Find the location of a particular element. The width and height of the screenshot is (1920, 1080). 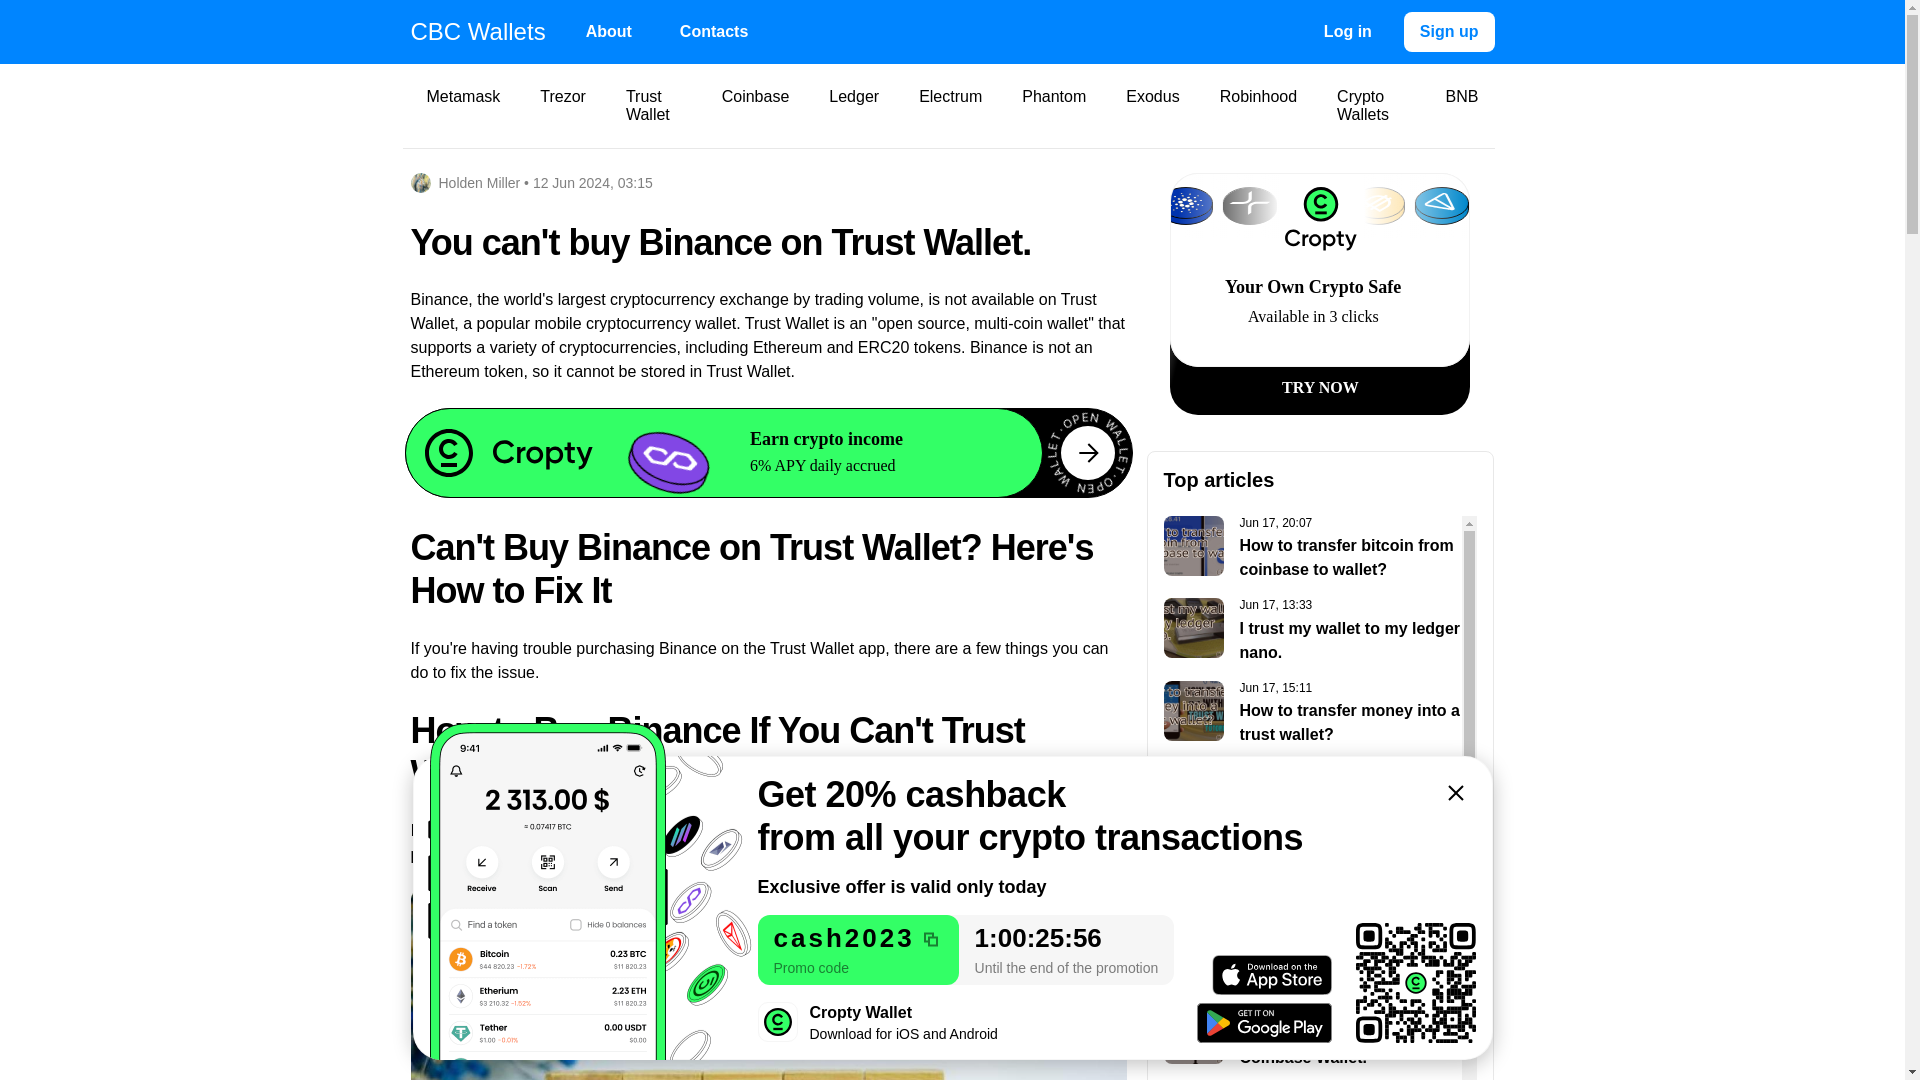

BNB is located at coordinates (563, 105).